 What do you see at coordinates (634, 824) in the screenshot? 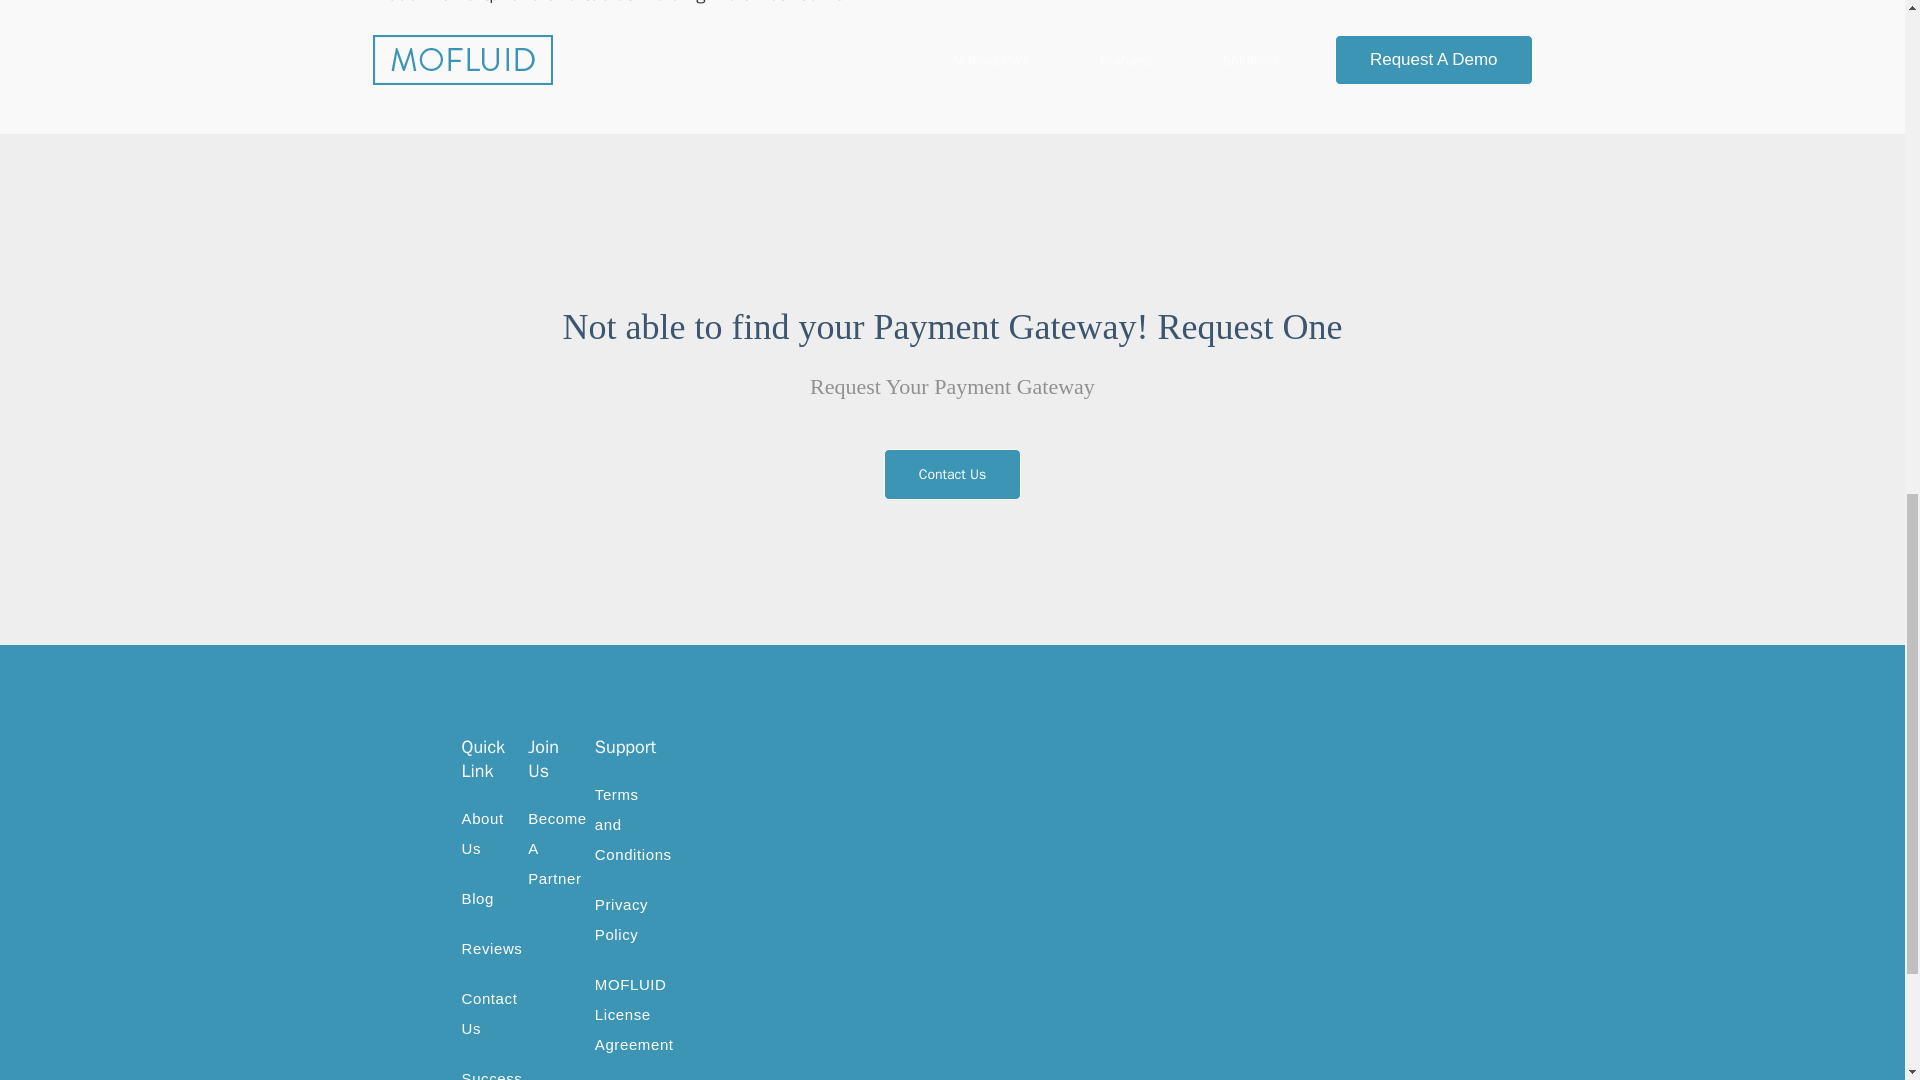
I see `Terms and Conditions` at bounding box center [634, 824].